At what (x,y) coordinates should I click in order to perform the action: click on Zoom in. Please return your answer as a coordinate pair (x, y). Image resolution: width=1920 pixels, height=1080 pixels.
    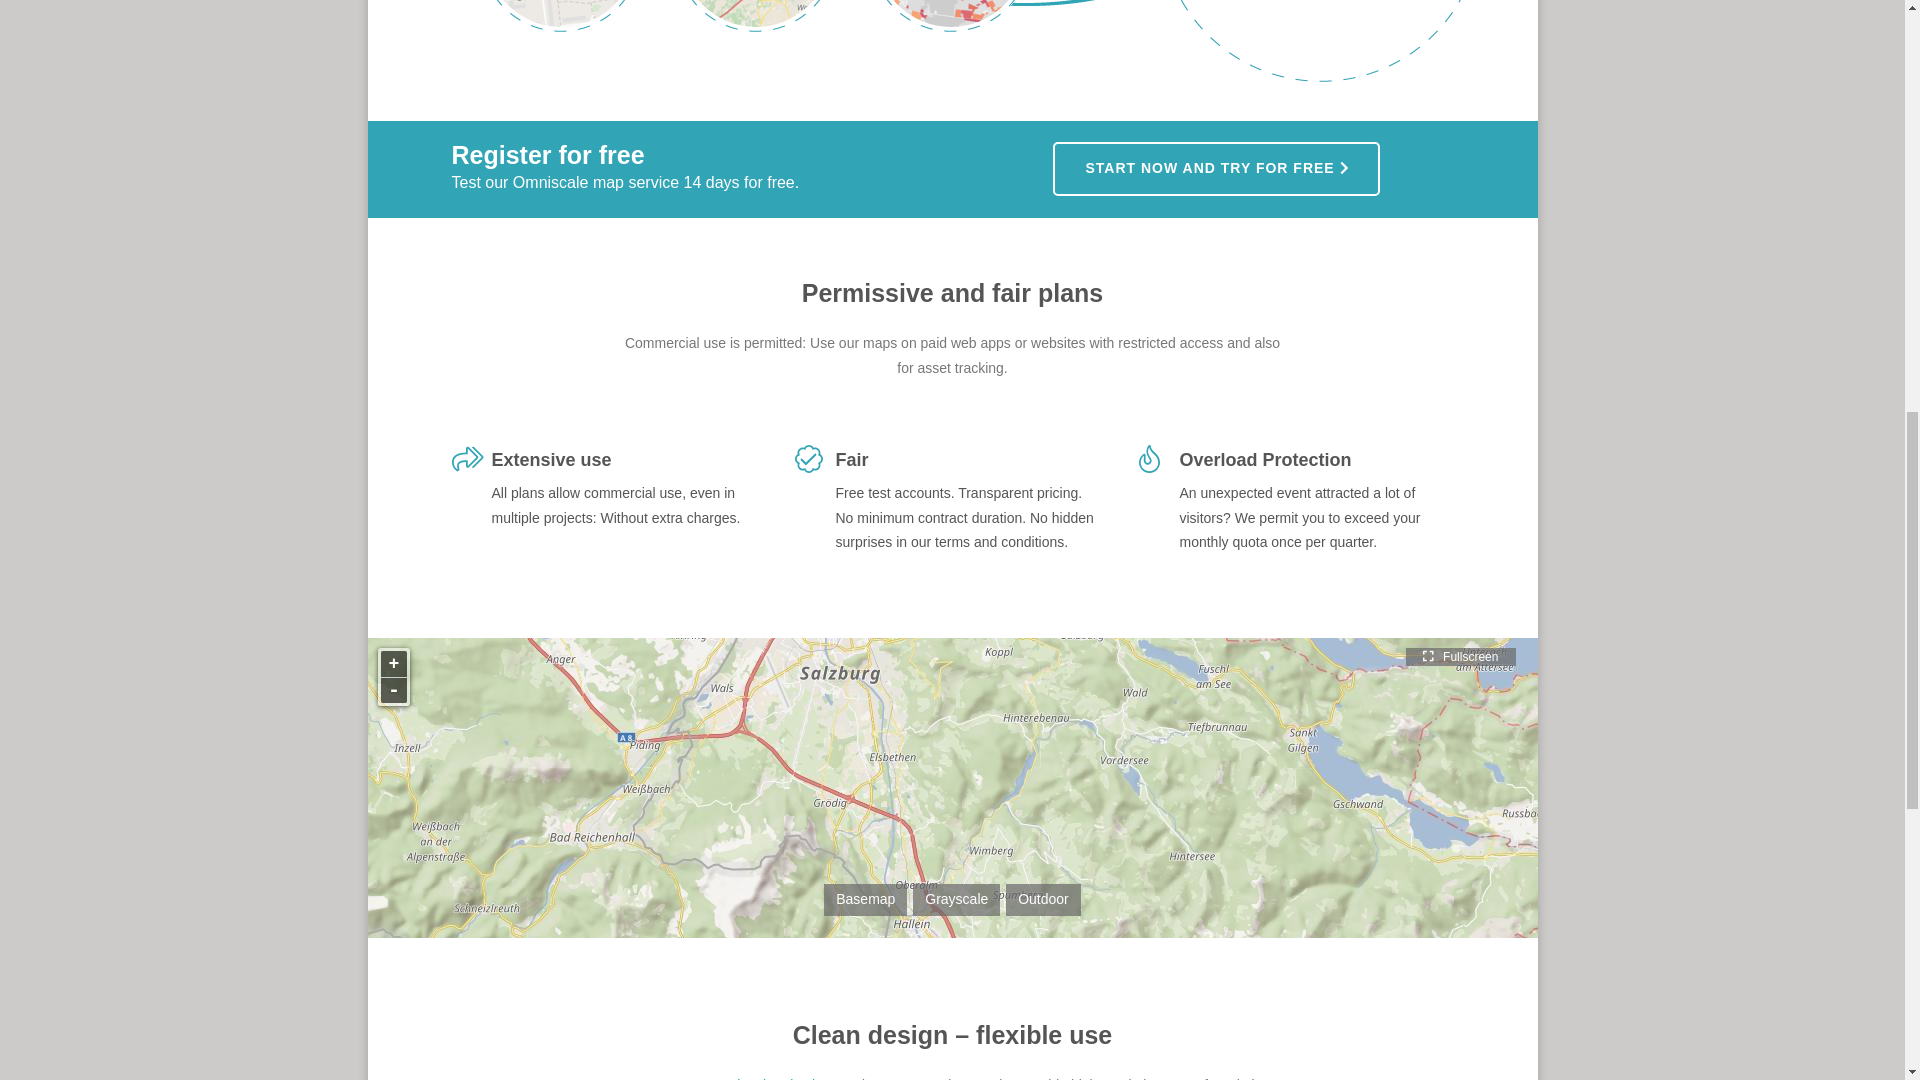
    Looking at the image, I should click on (392, 664).